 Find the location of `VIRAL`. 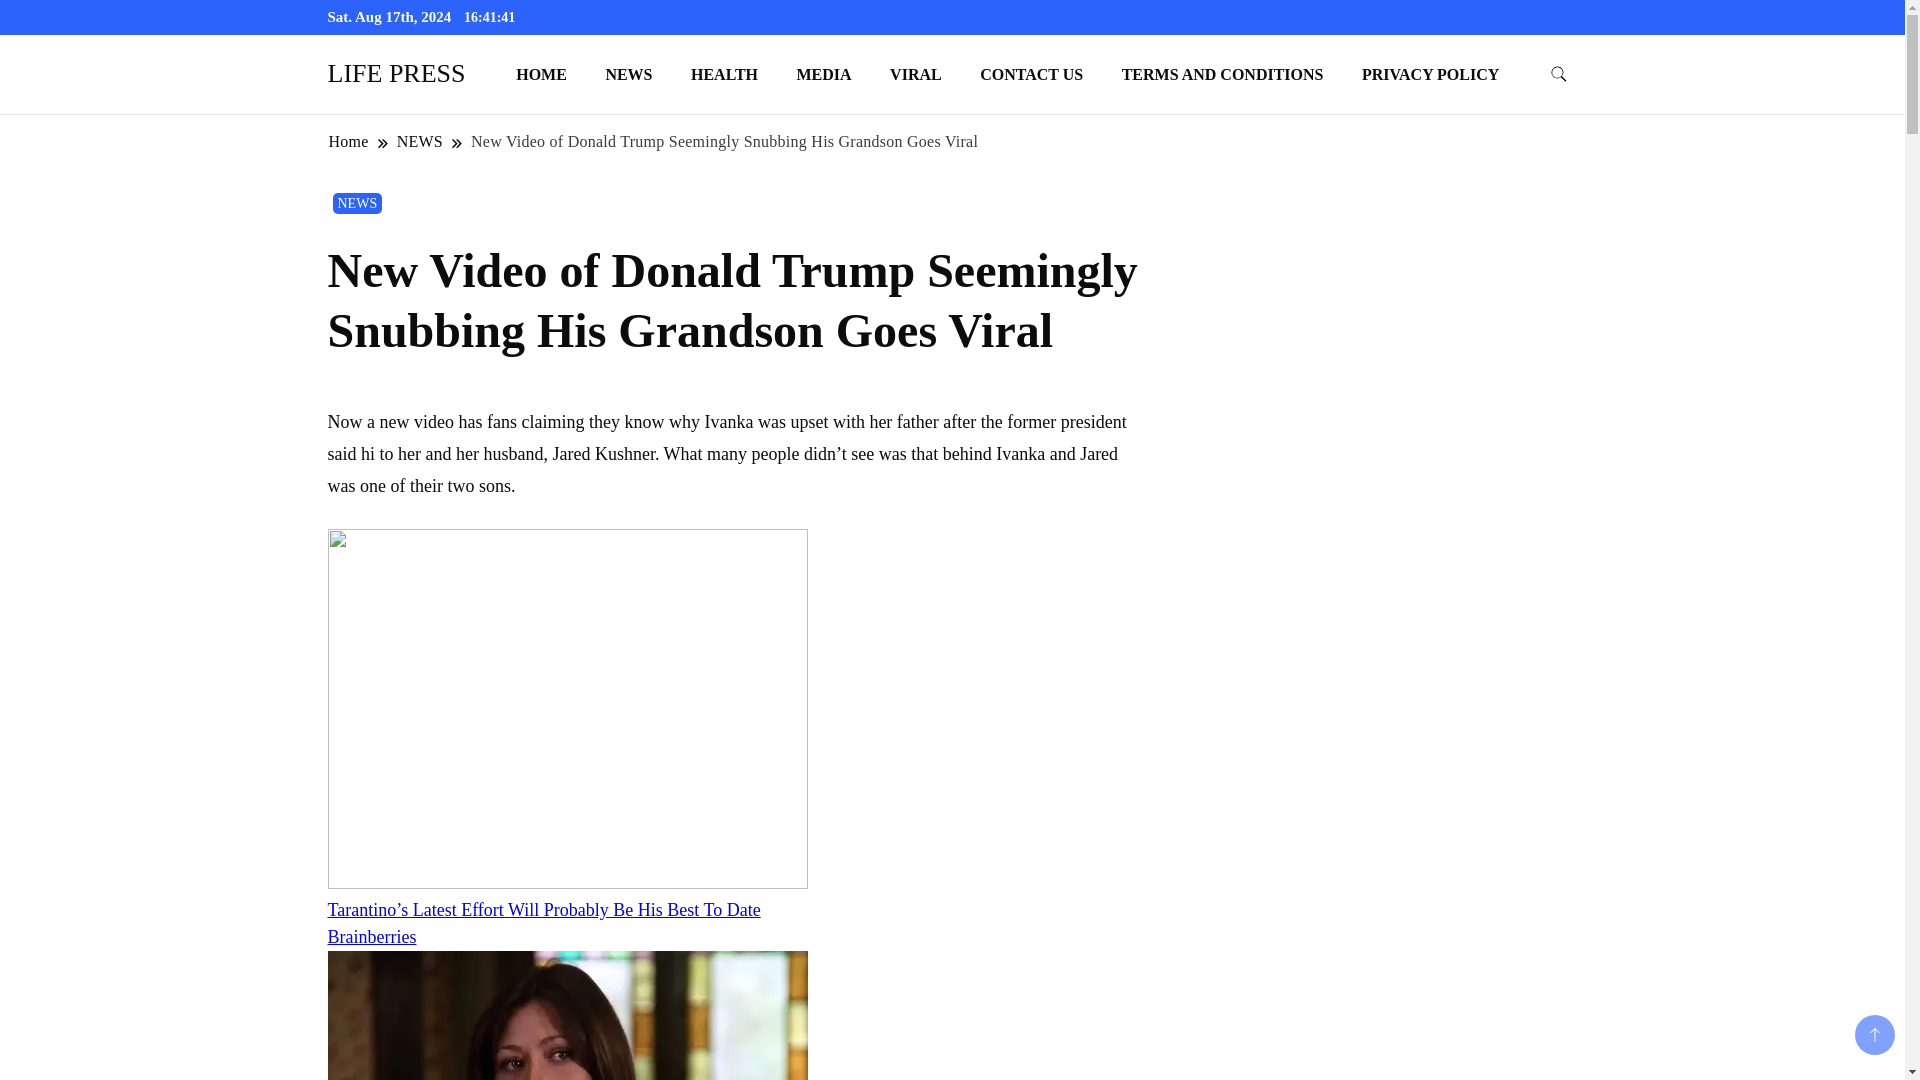

VIRAL is located at coordinates (916, 74).